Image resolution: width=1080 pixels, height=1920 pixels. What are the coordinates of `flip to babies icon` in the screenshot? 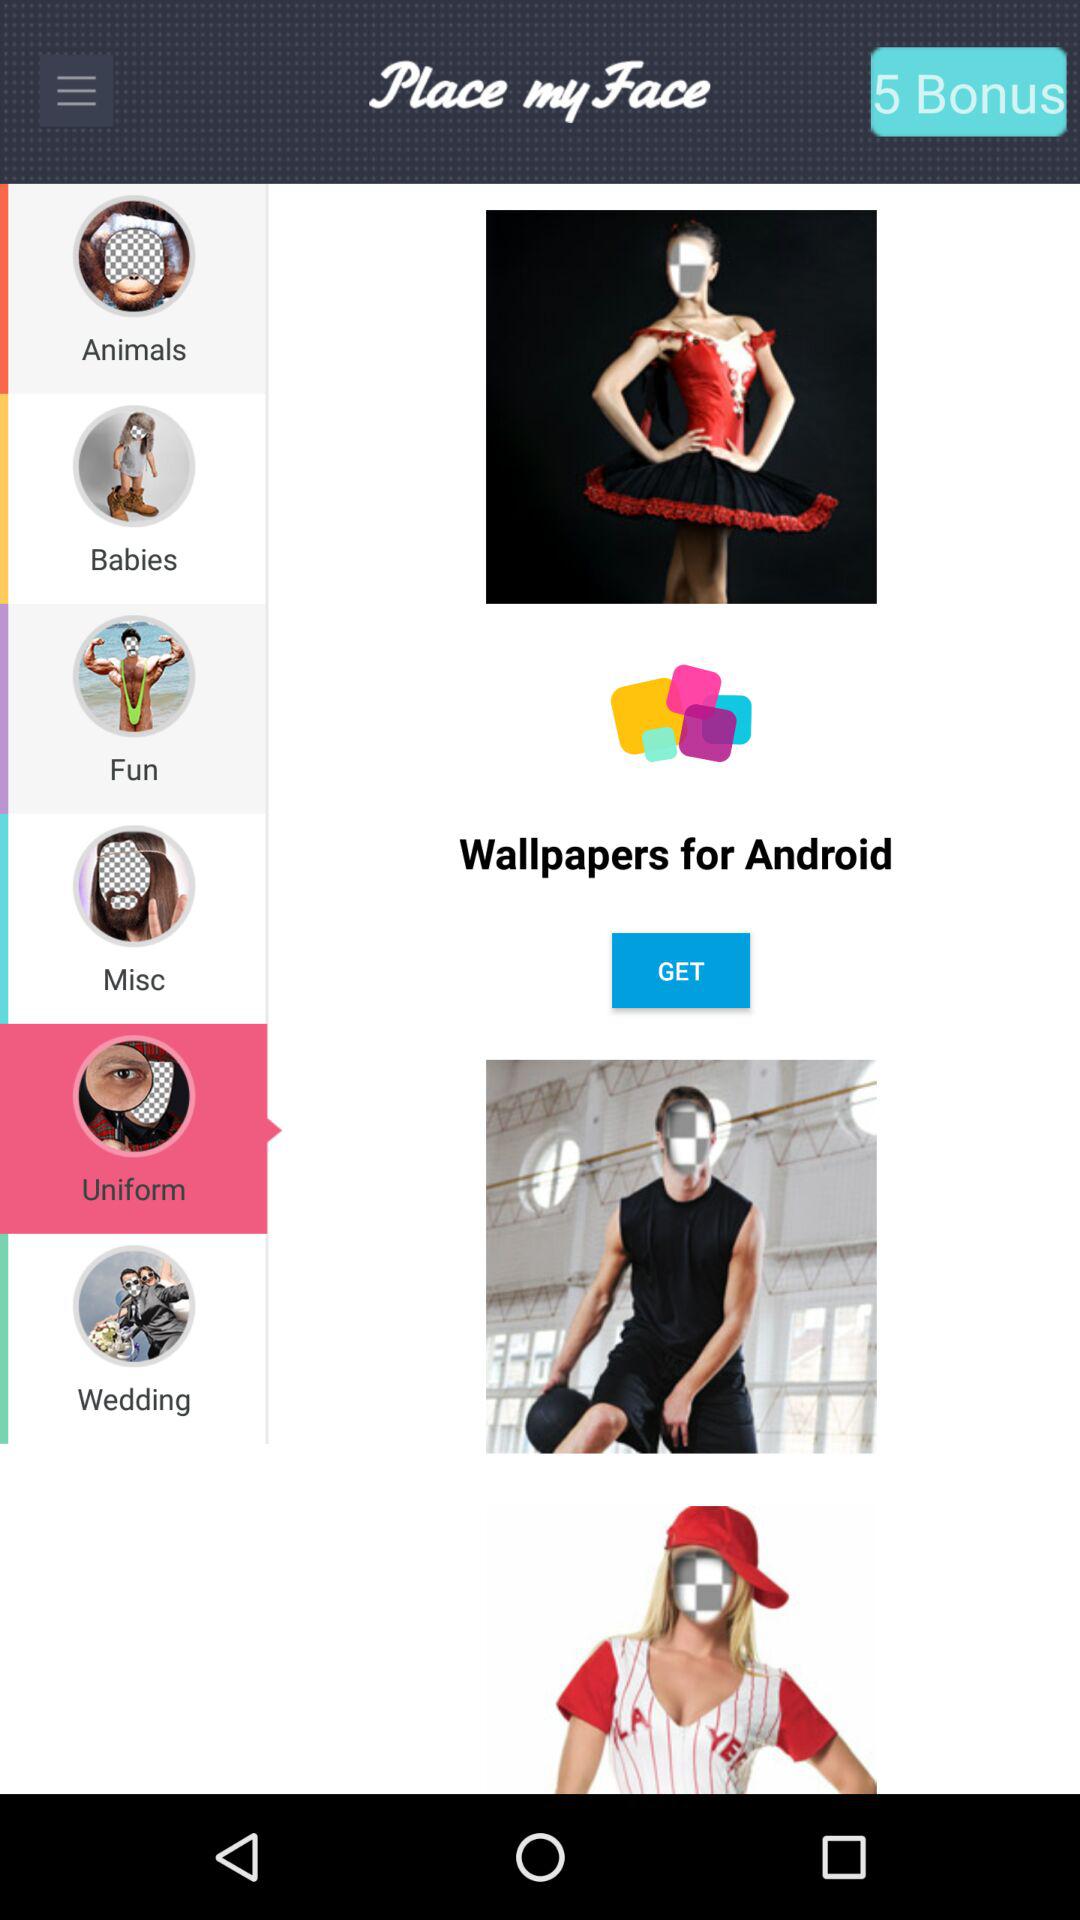 It's located at (134, 558).